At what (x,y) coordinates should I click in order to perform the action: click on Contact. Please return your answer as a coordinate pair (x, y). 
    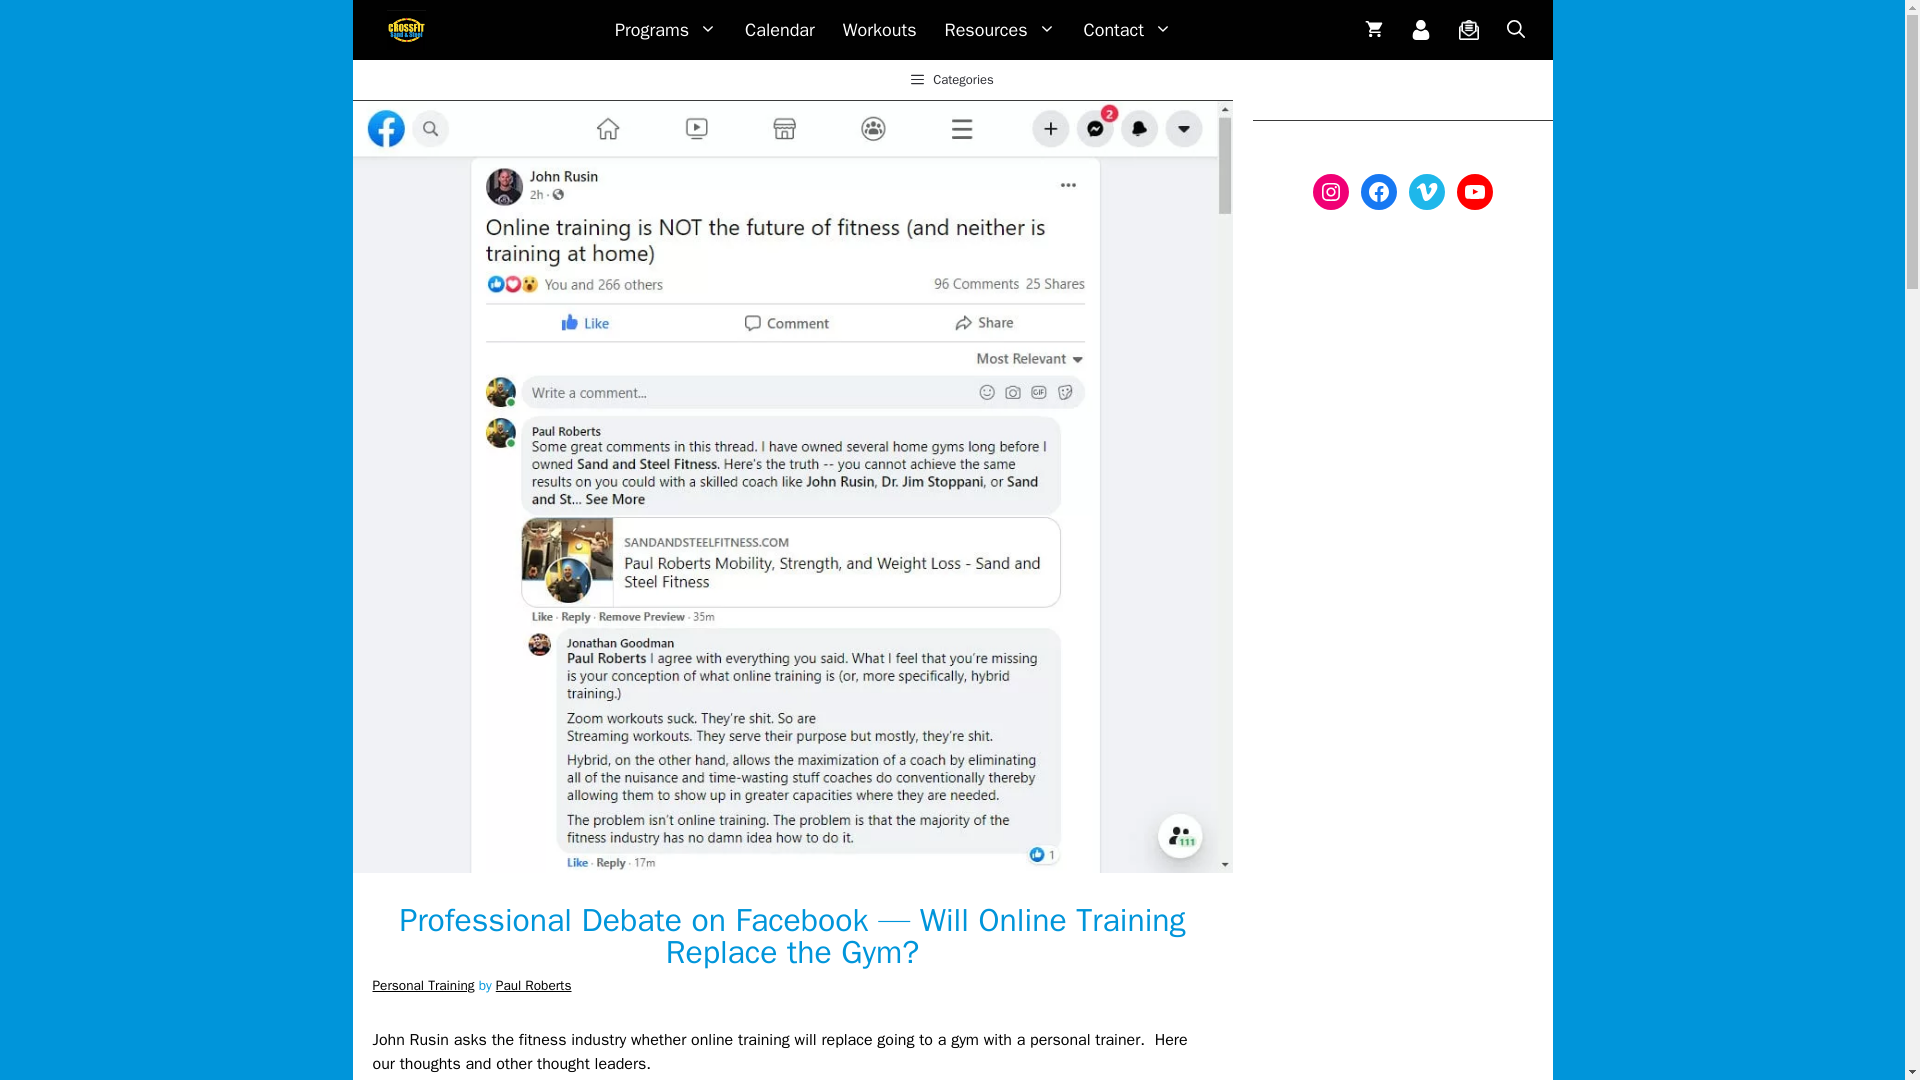
    Looking at the image, I should click on (1128, 30).